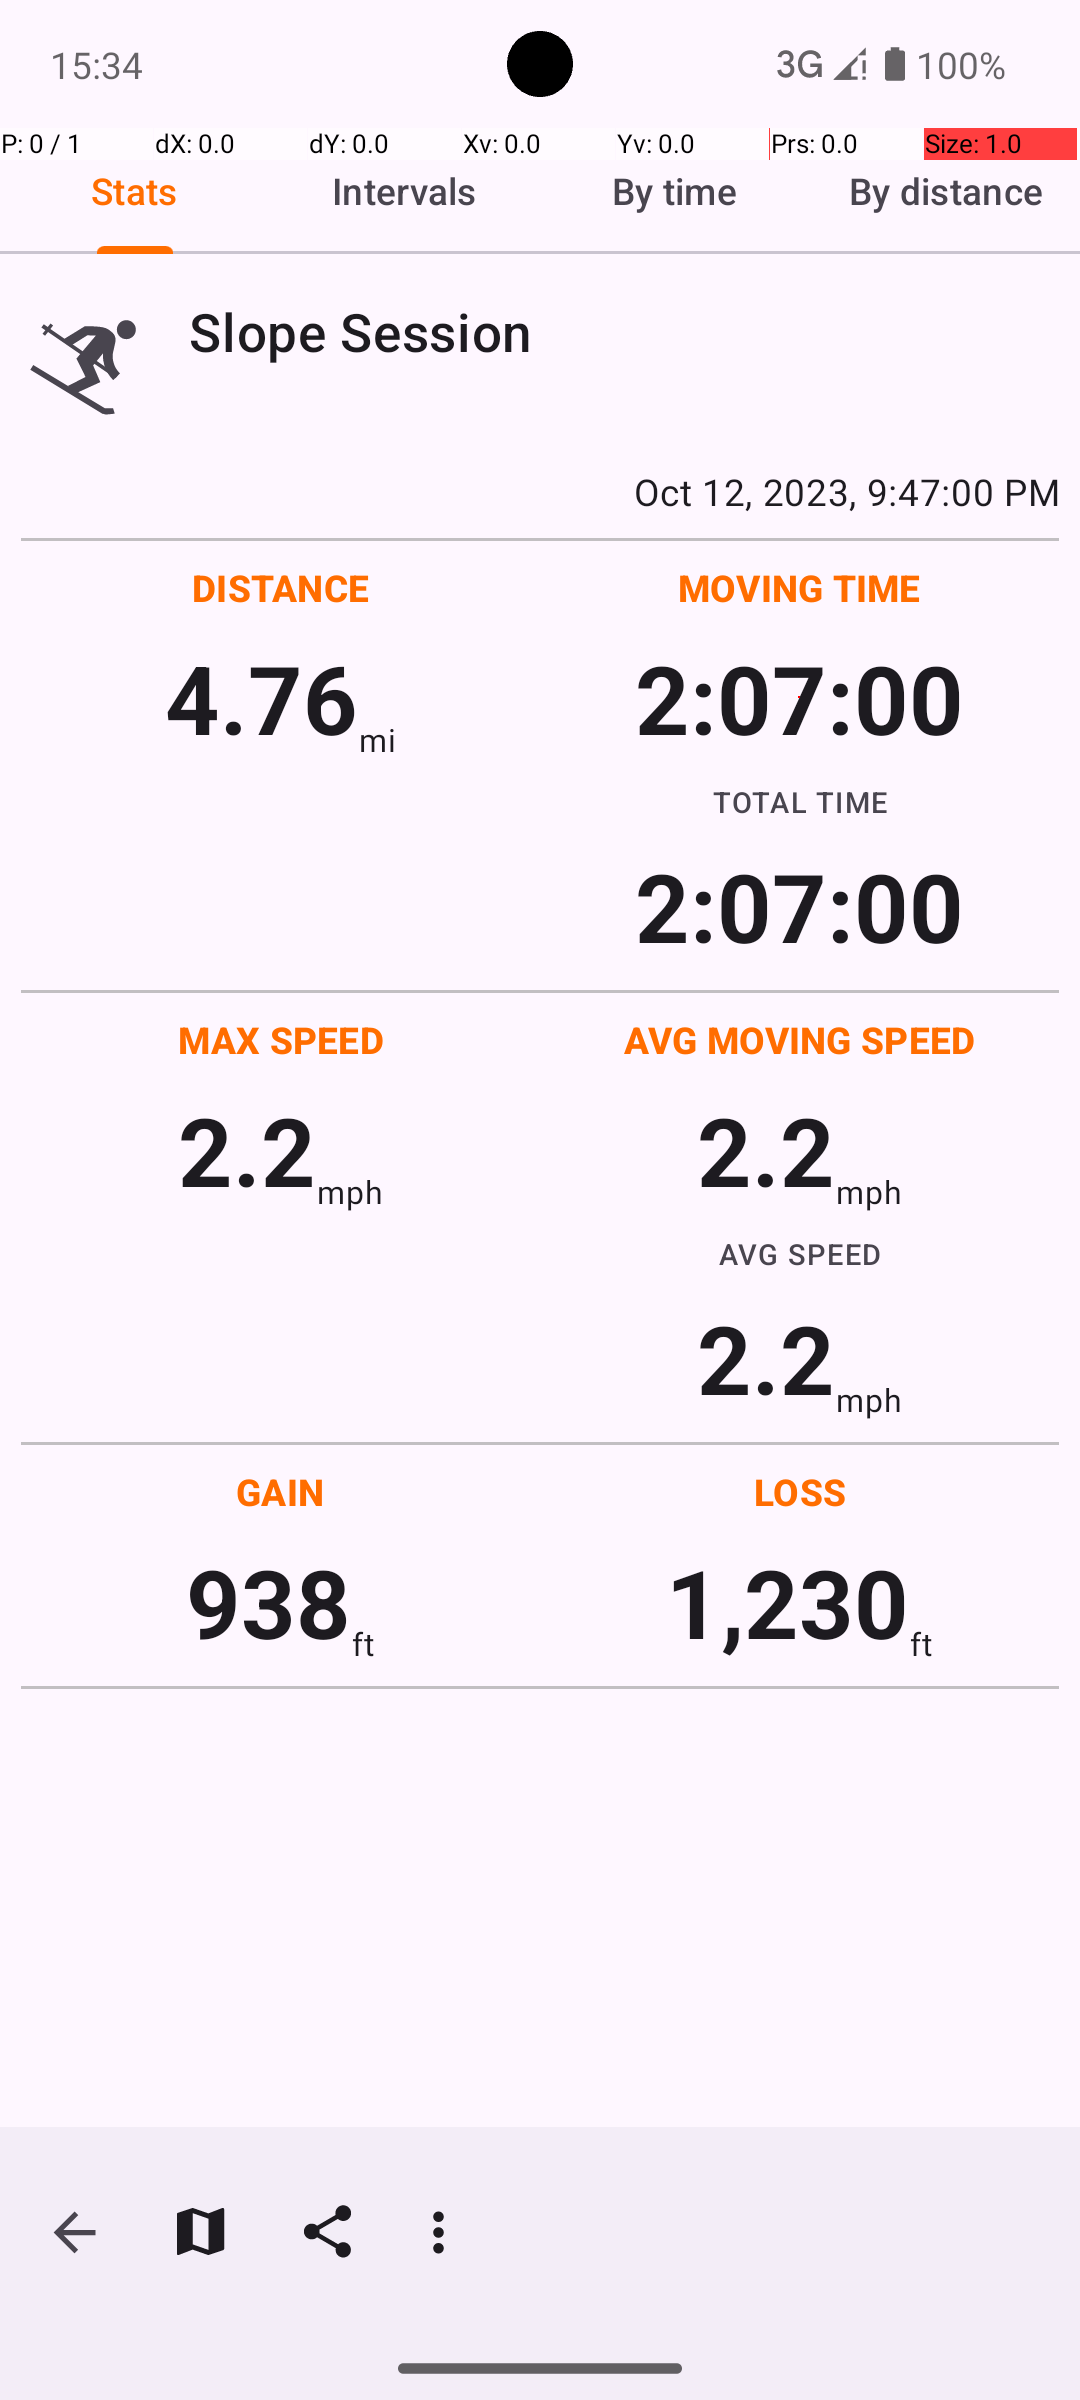 This screenshot has width=1080, height=2400. Describe the element at coordinates (281, 1040) in the screenshot. I see `MAX SPEED` at that location.